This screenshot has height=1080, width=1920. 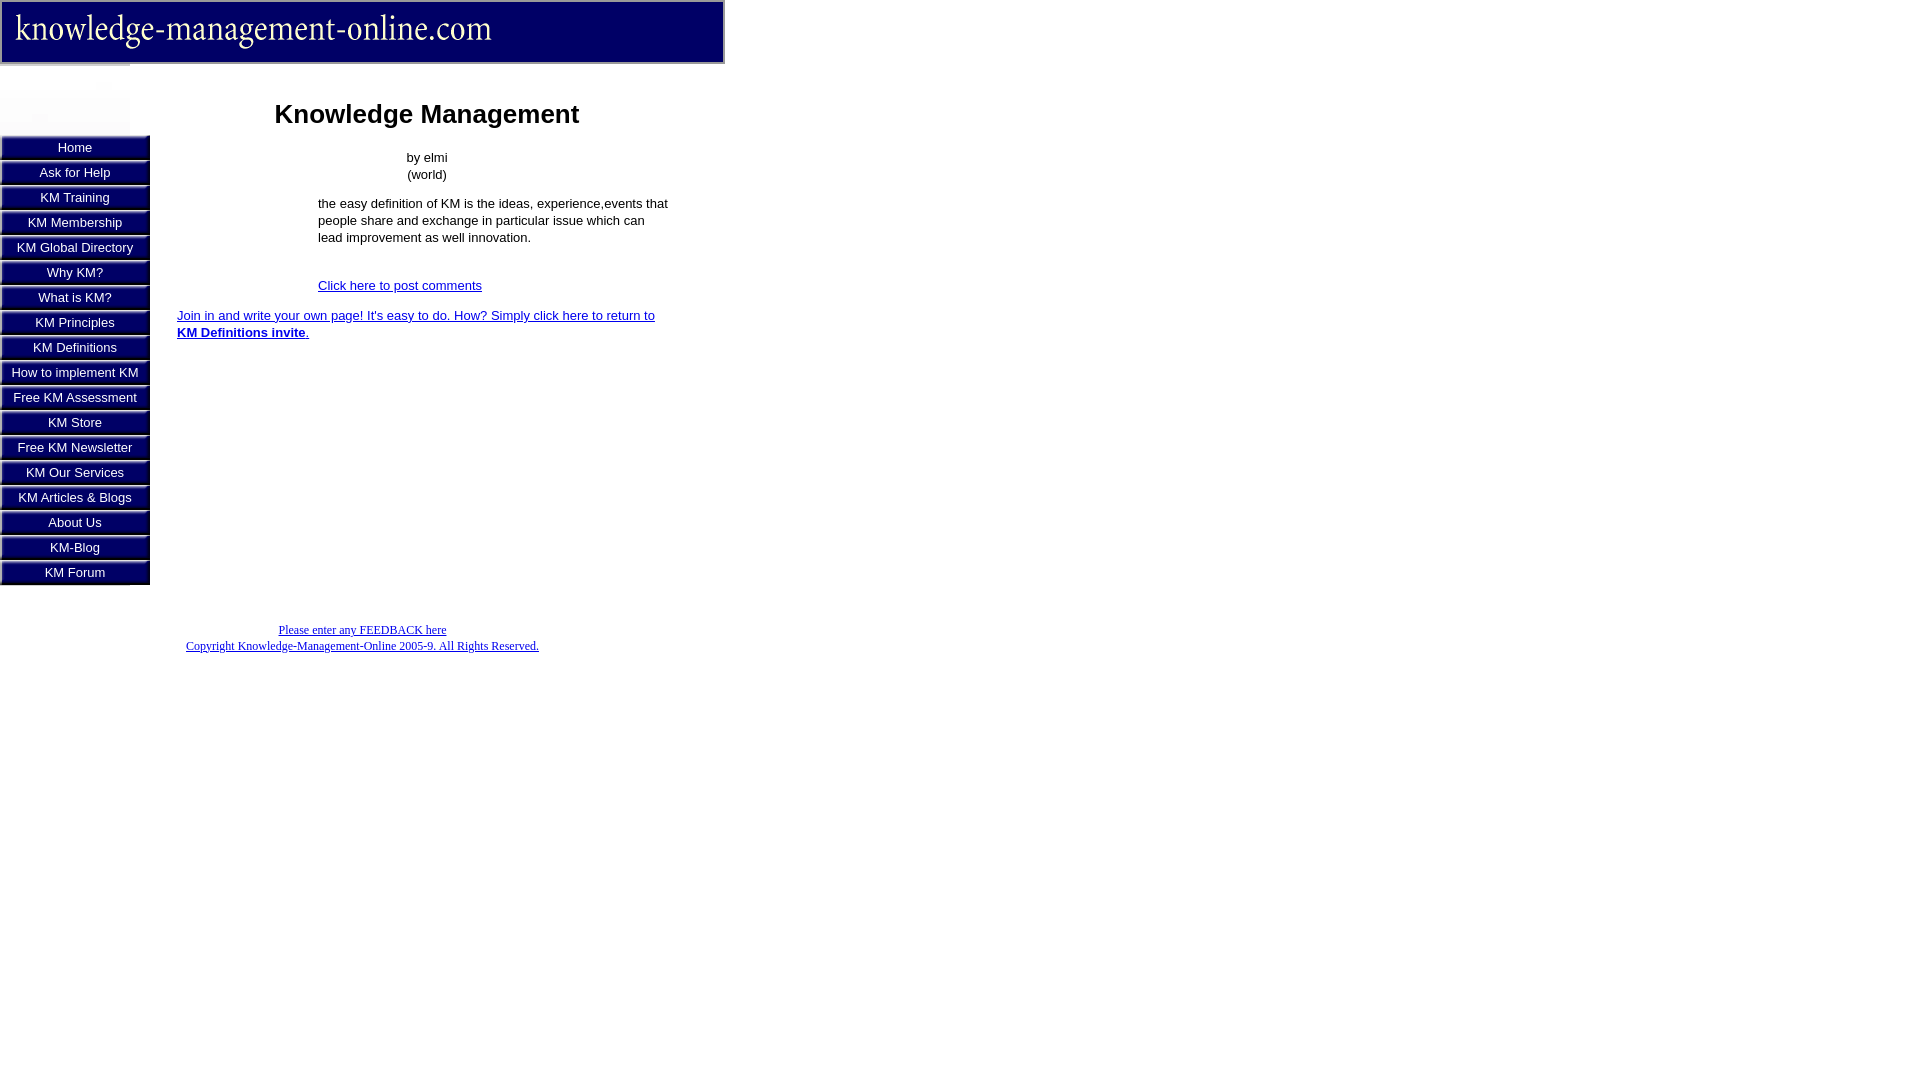 What do you see at coordinates (74, 372) in the screenshot?
I see `How to implement KM` at bounding box center [74, 372].